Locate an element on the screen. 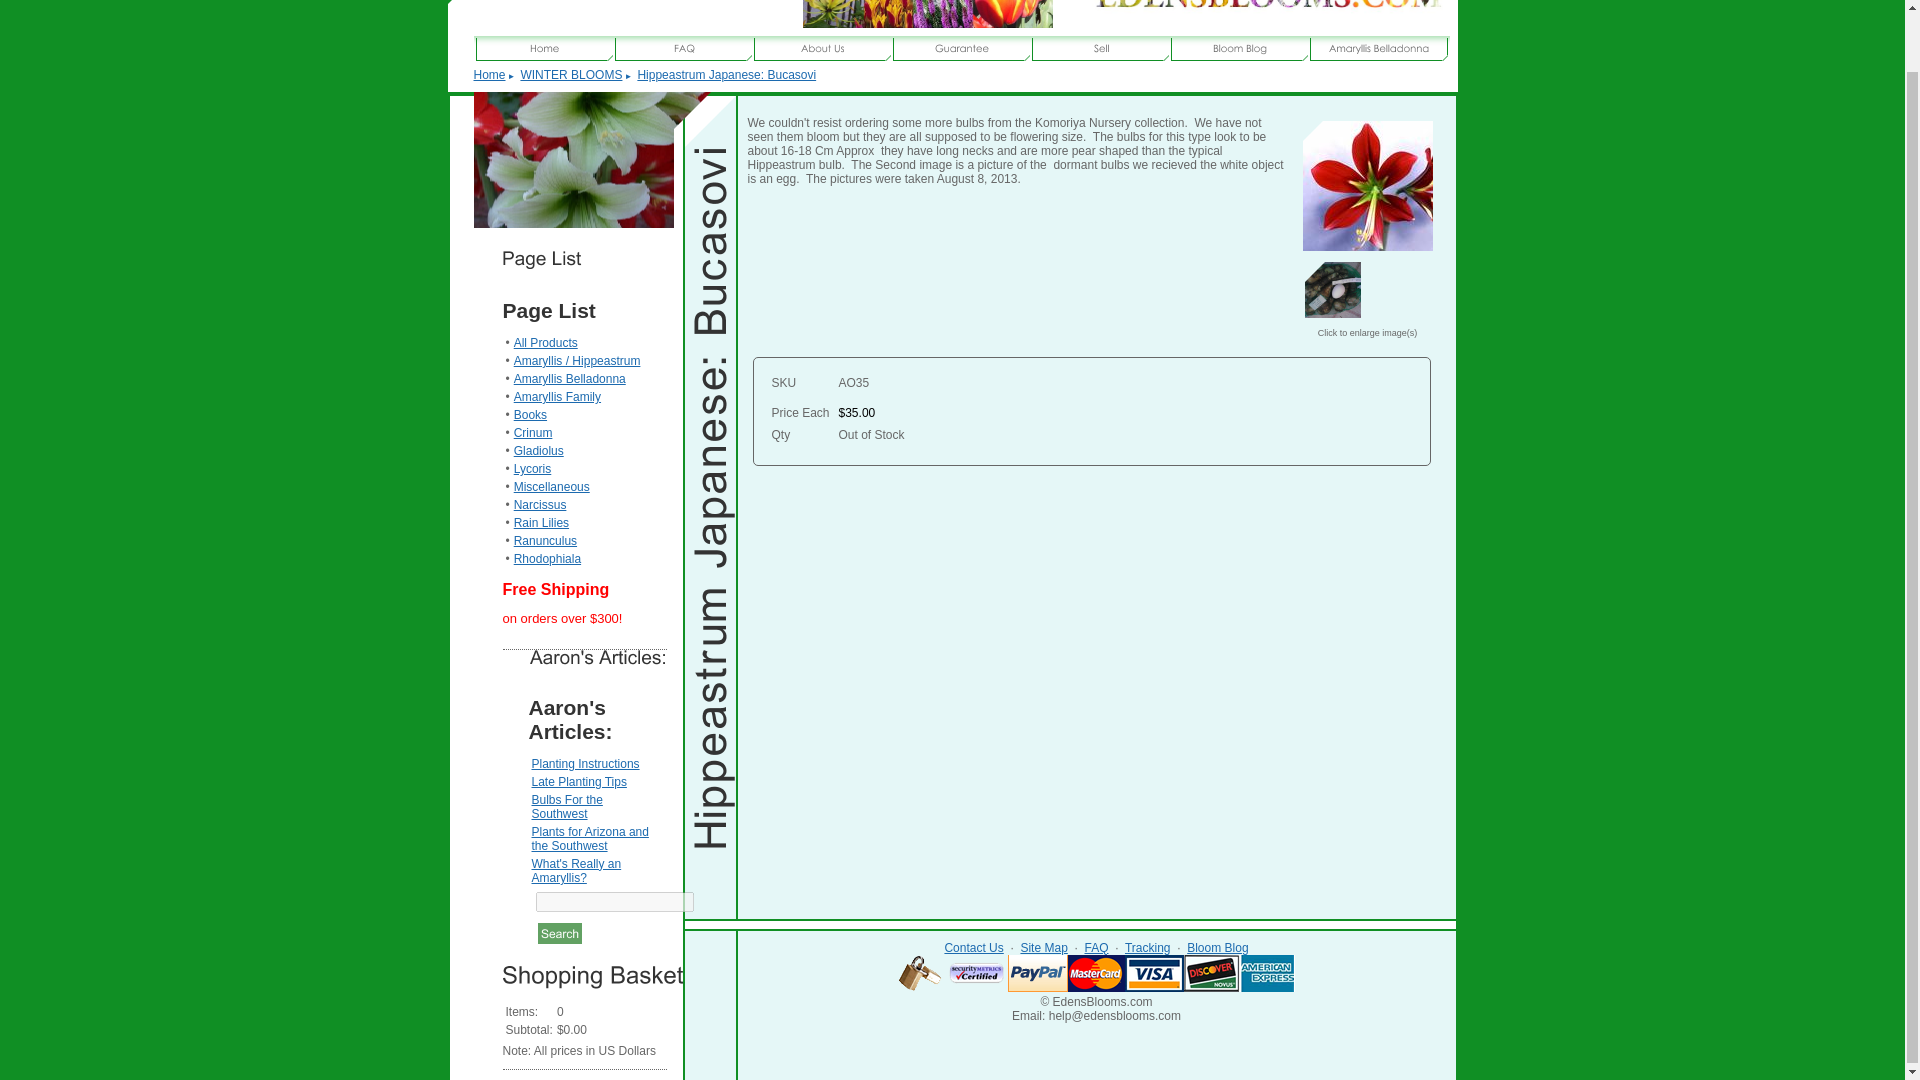 The width and height of the screenshot is (1920, 1080). Rhodophiala is located at coordinates (548, 558).